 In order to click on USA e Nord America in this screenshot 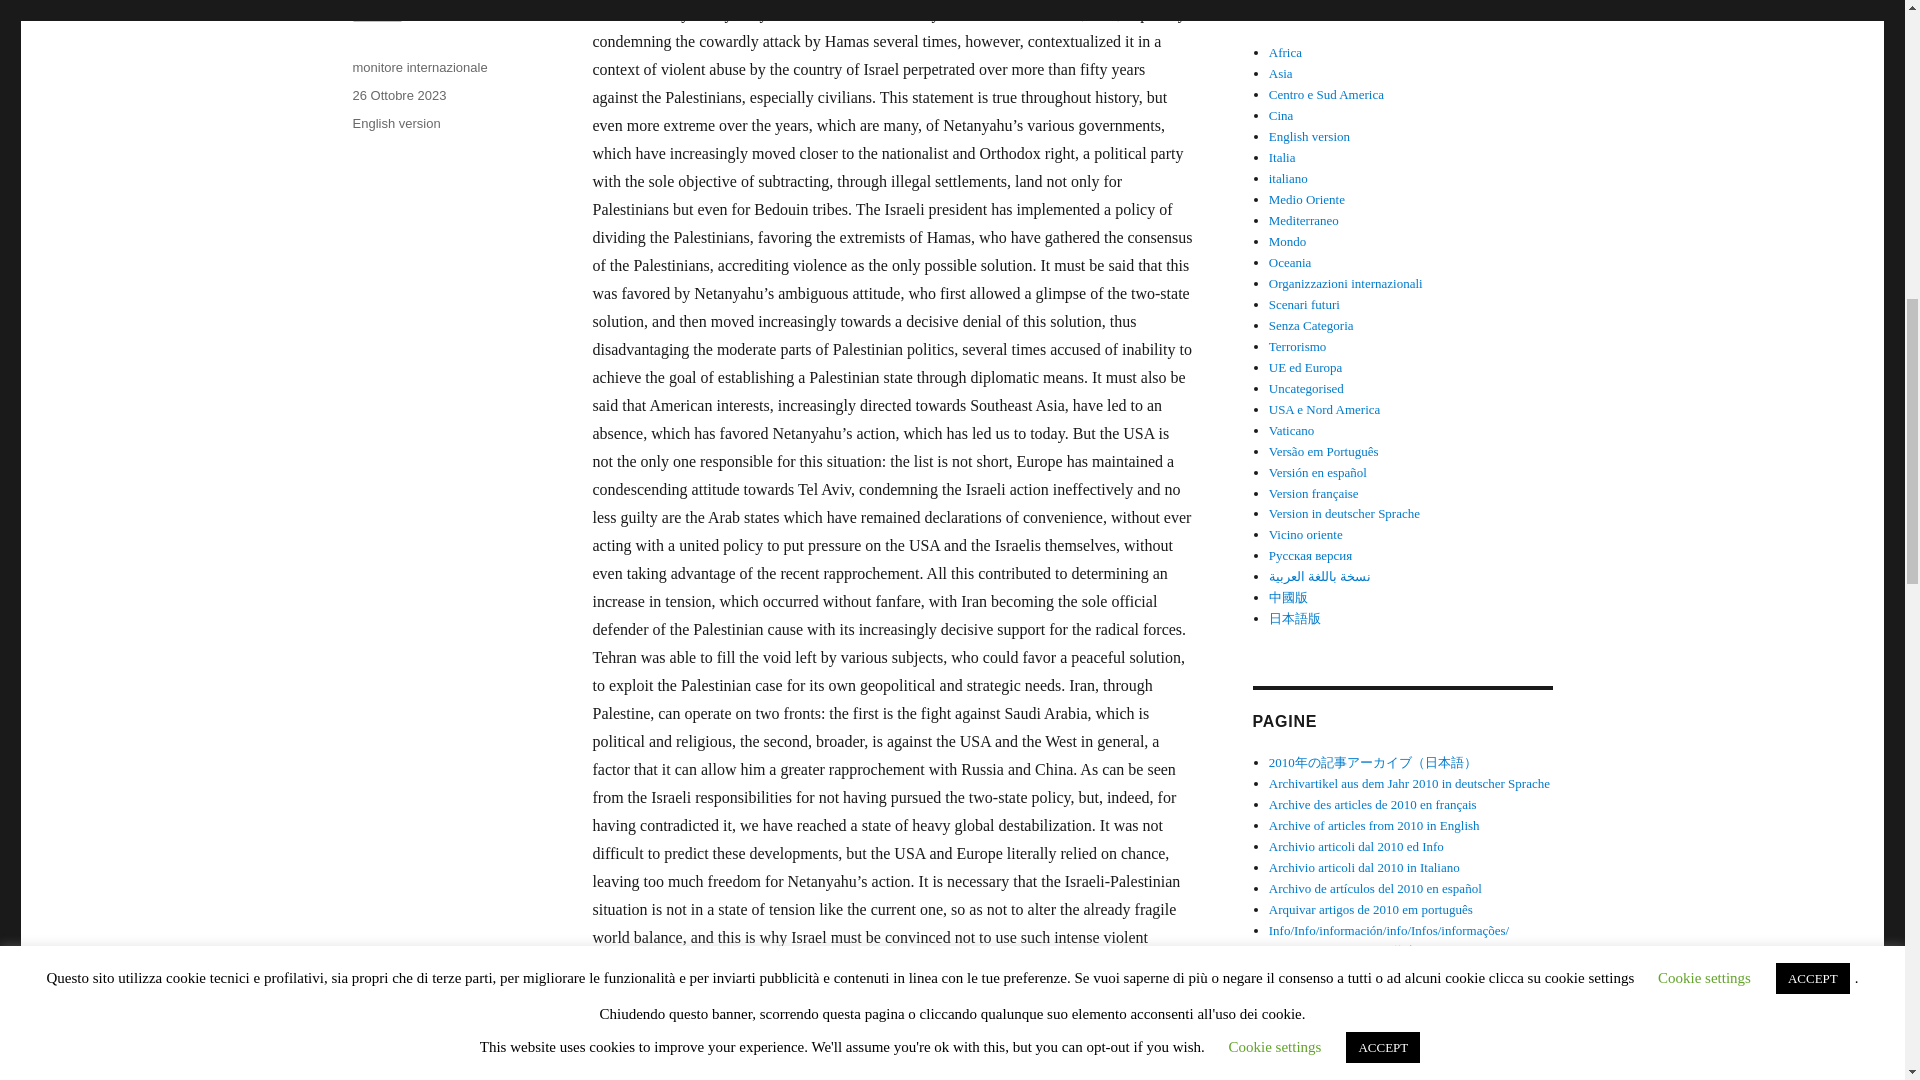, I will do `click(1324, 408)`.